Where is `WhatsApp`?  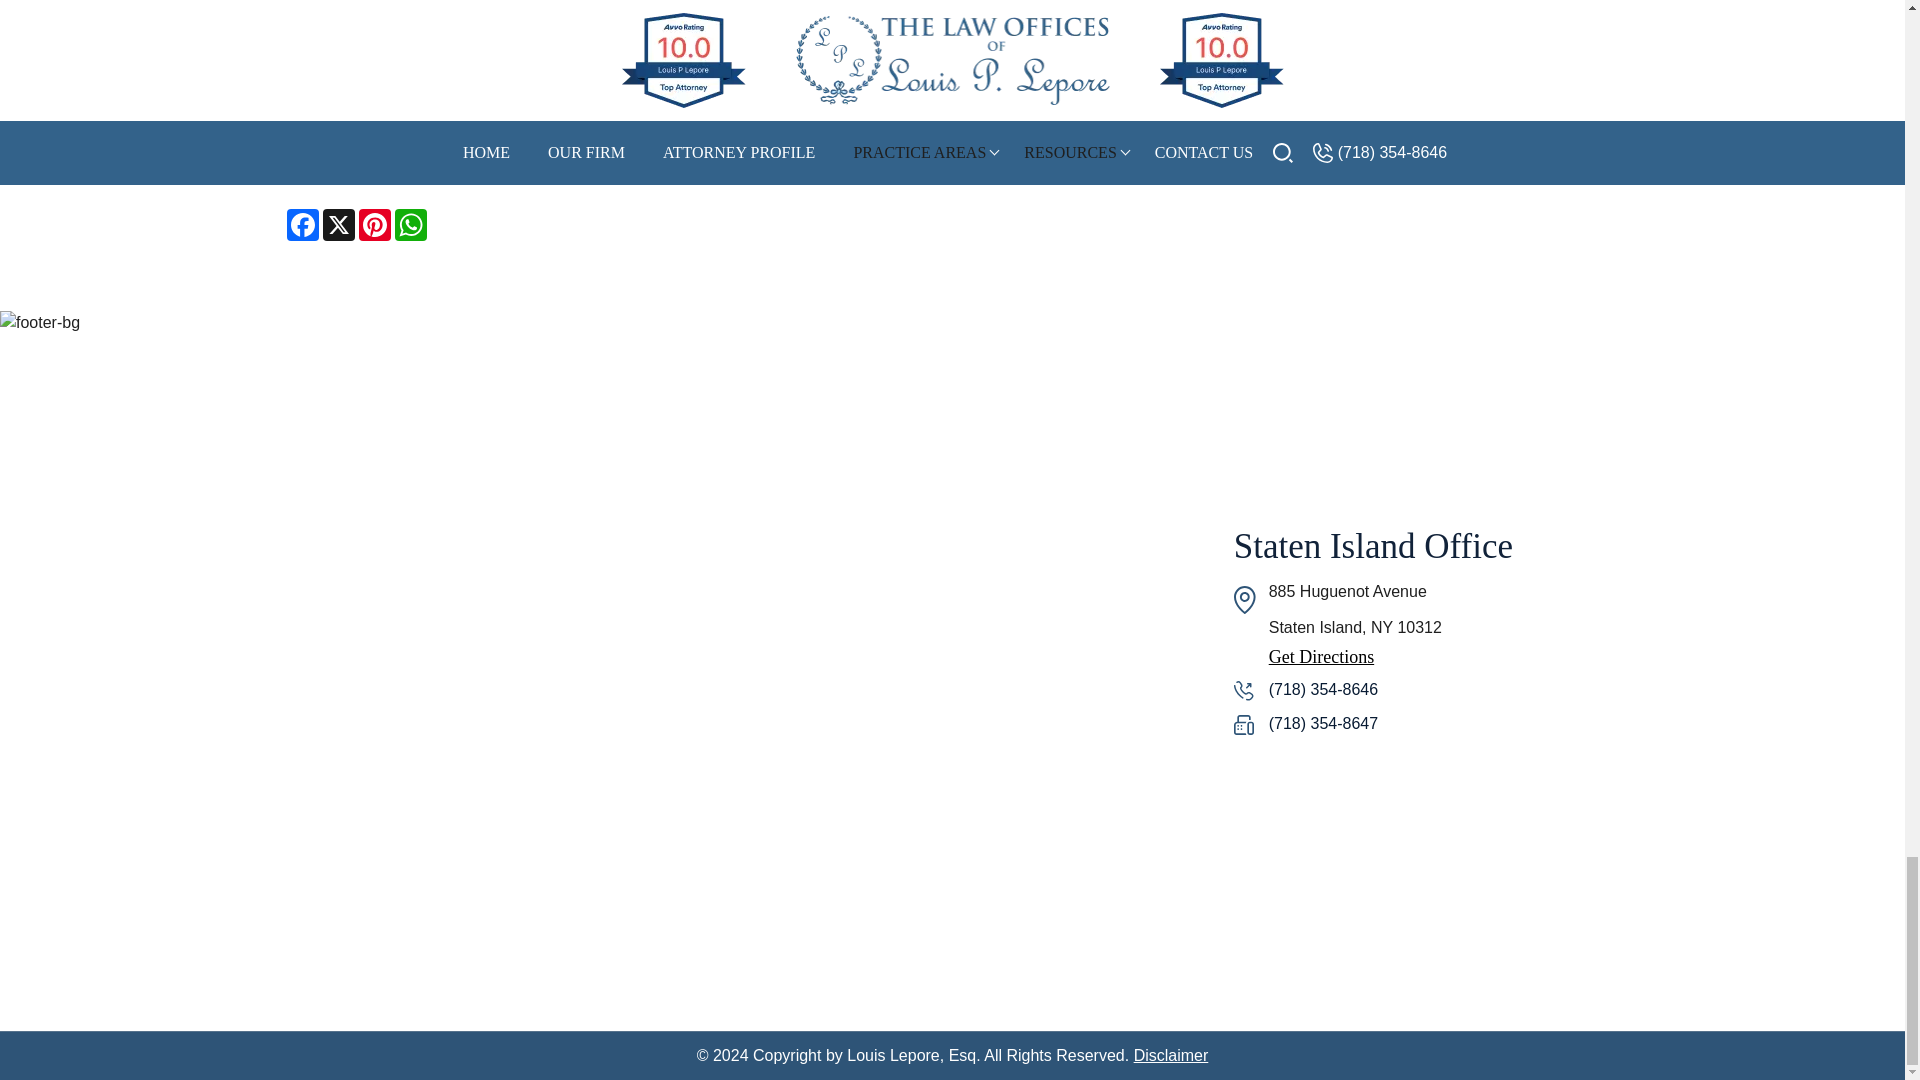 WhatsApp is located at coordinates (410, 224).